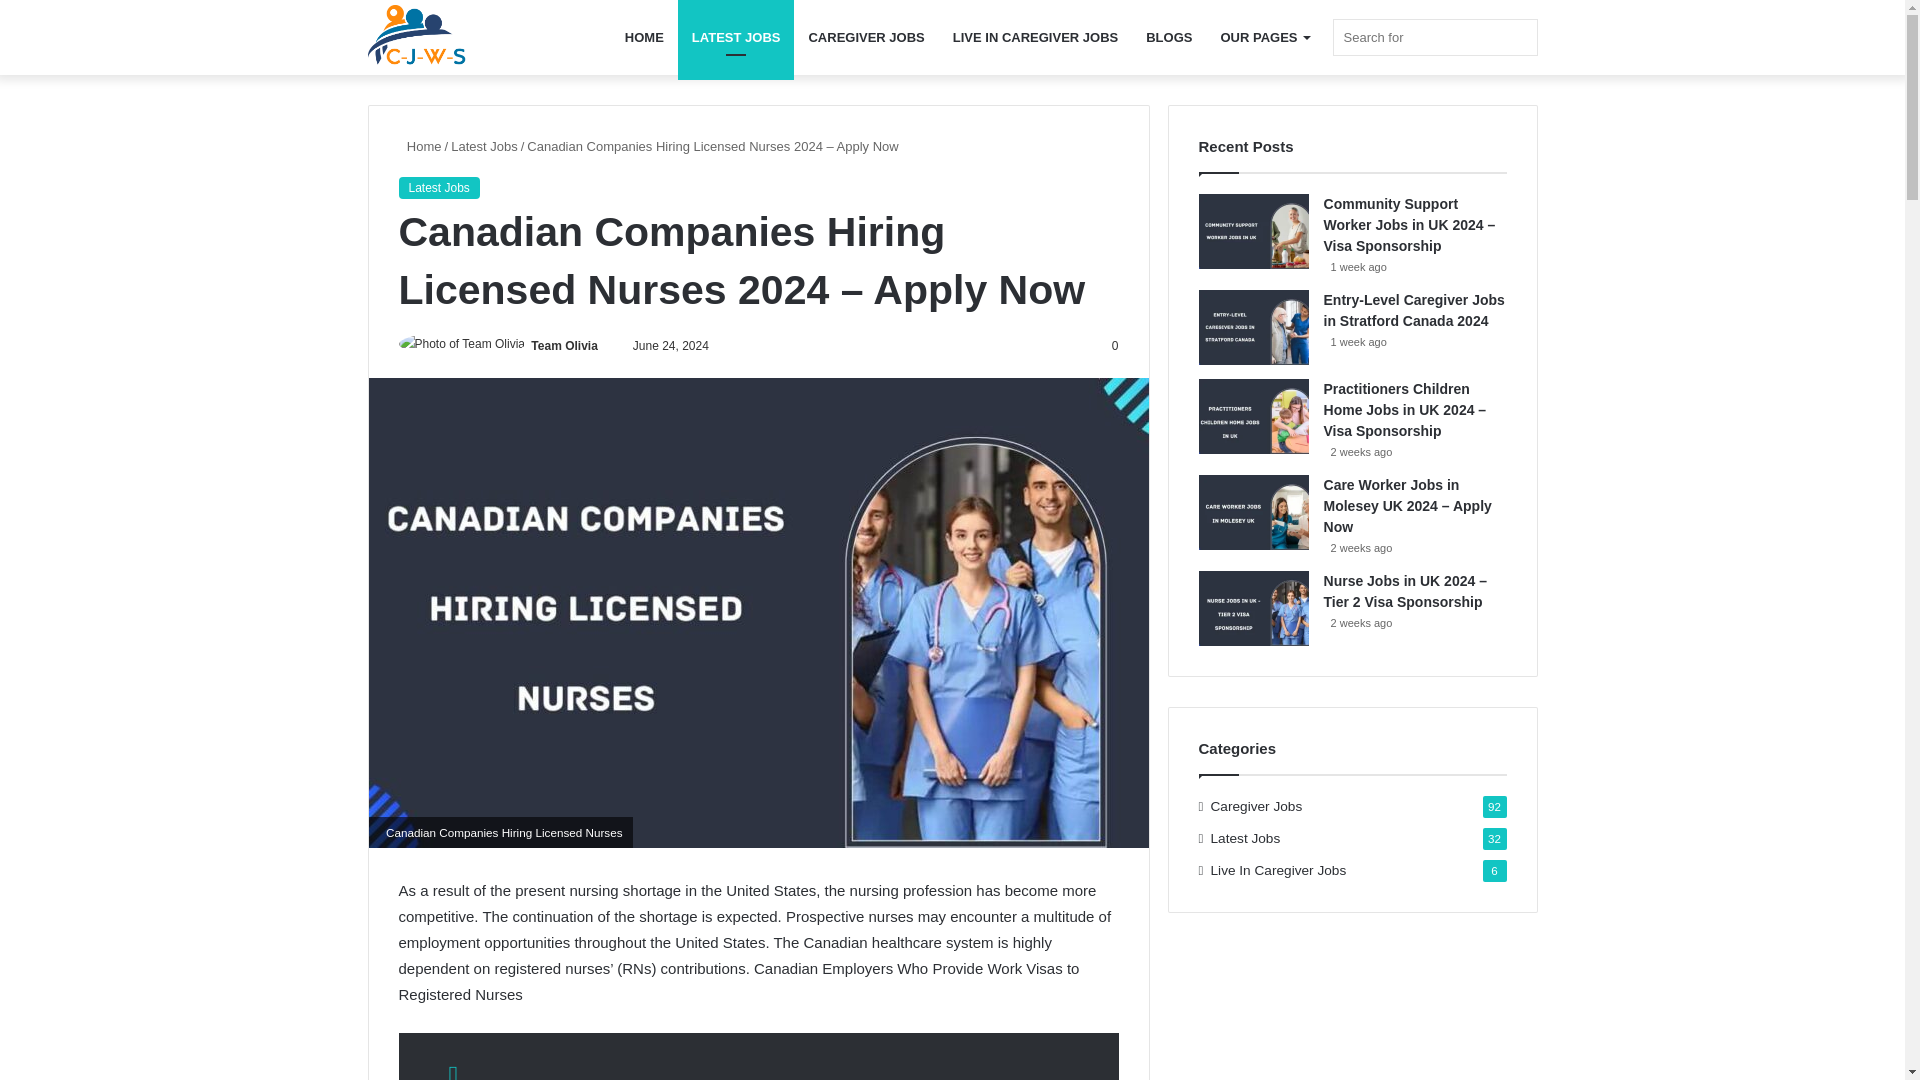 Image resolution: width=1920 pixels, height=1080 pixels. What do you see at coordinates (1434, 38) in the screenshot?
I see `Search for` at bounding box center [1434, 38].